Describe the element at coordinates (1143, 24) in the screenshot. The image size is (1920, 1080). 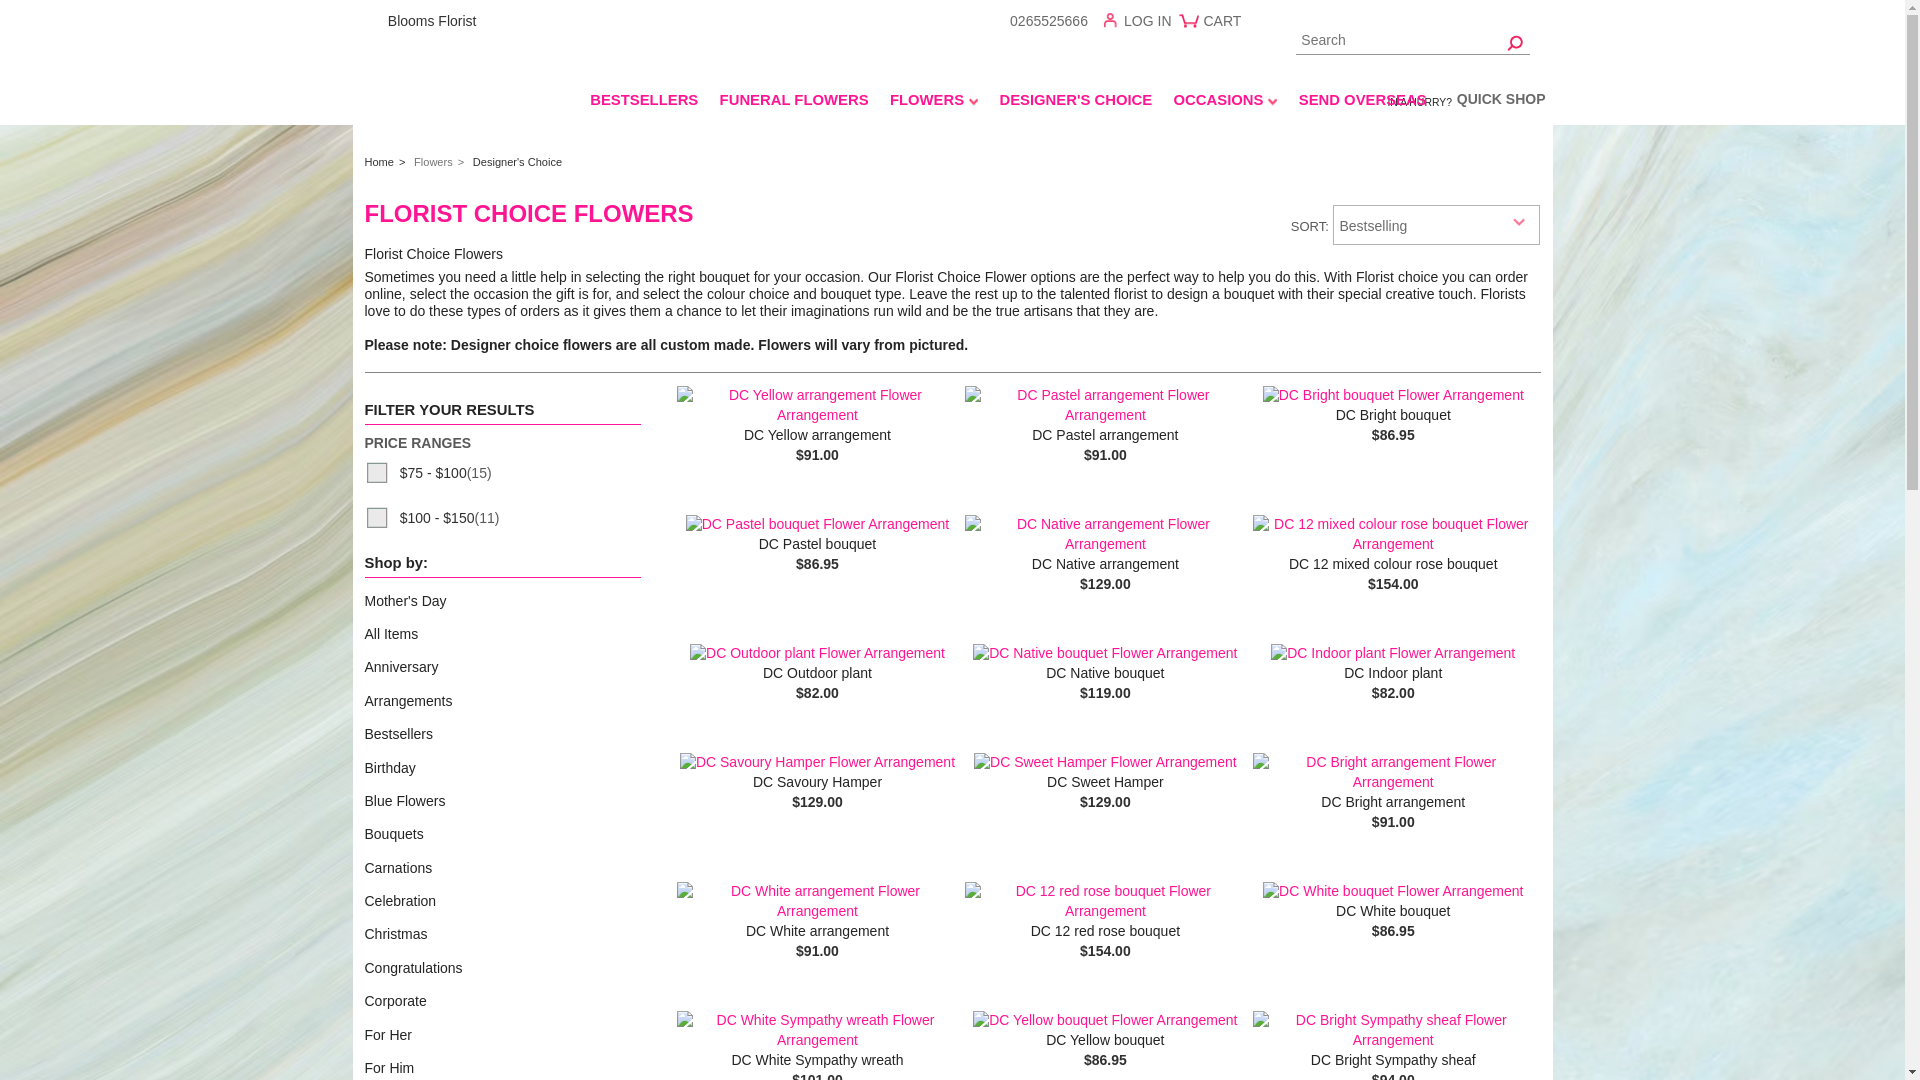
I see `log In` at that location.